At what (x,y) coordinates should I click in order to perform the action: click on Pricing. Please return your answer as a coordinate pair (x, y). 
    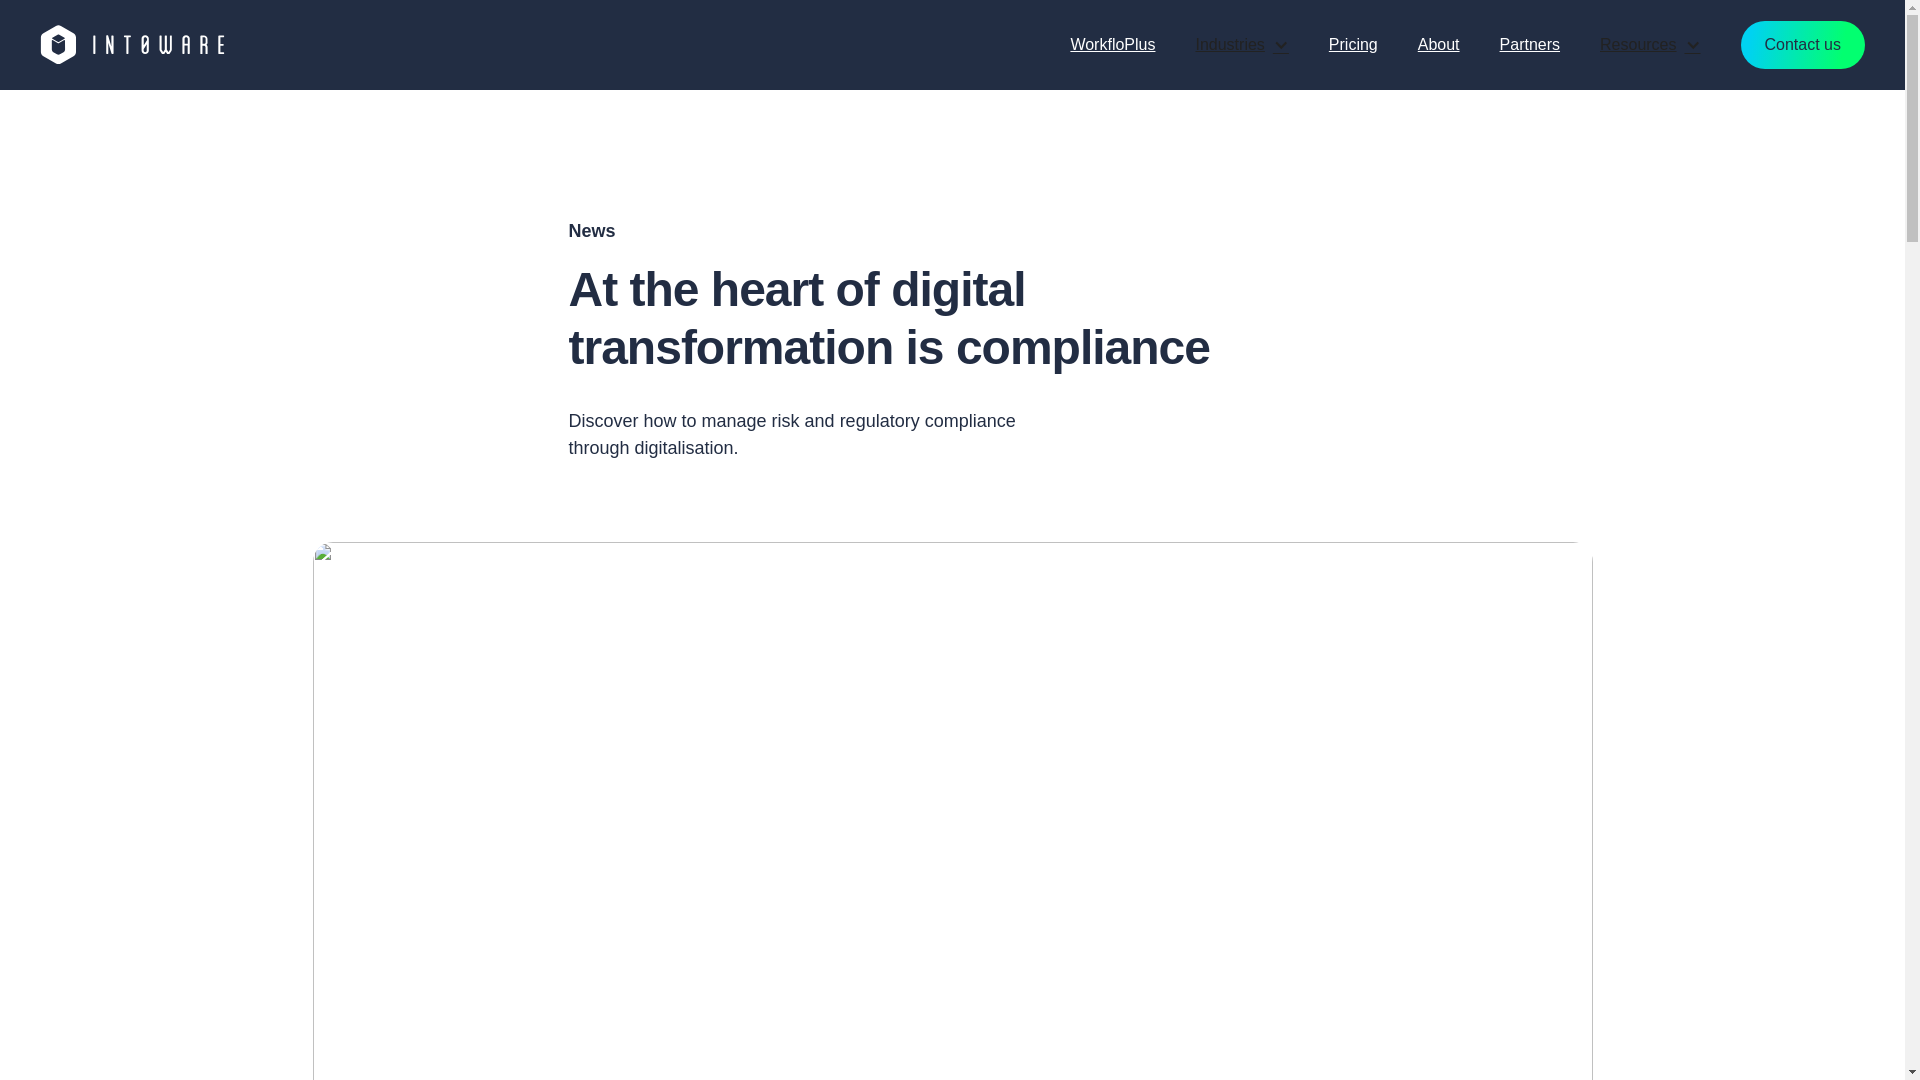
    Looking at the image, I should click on (1353, 44).